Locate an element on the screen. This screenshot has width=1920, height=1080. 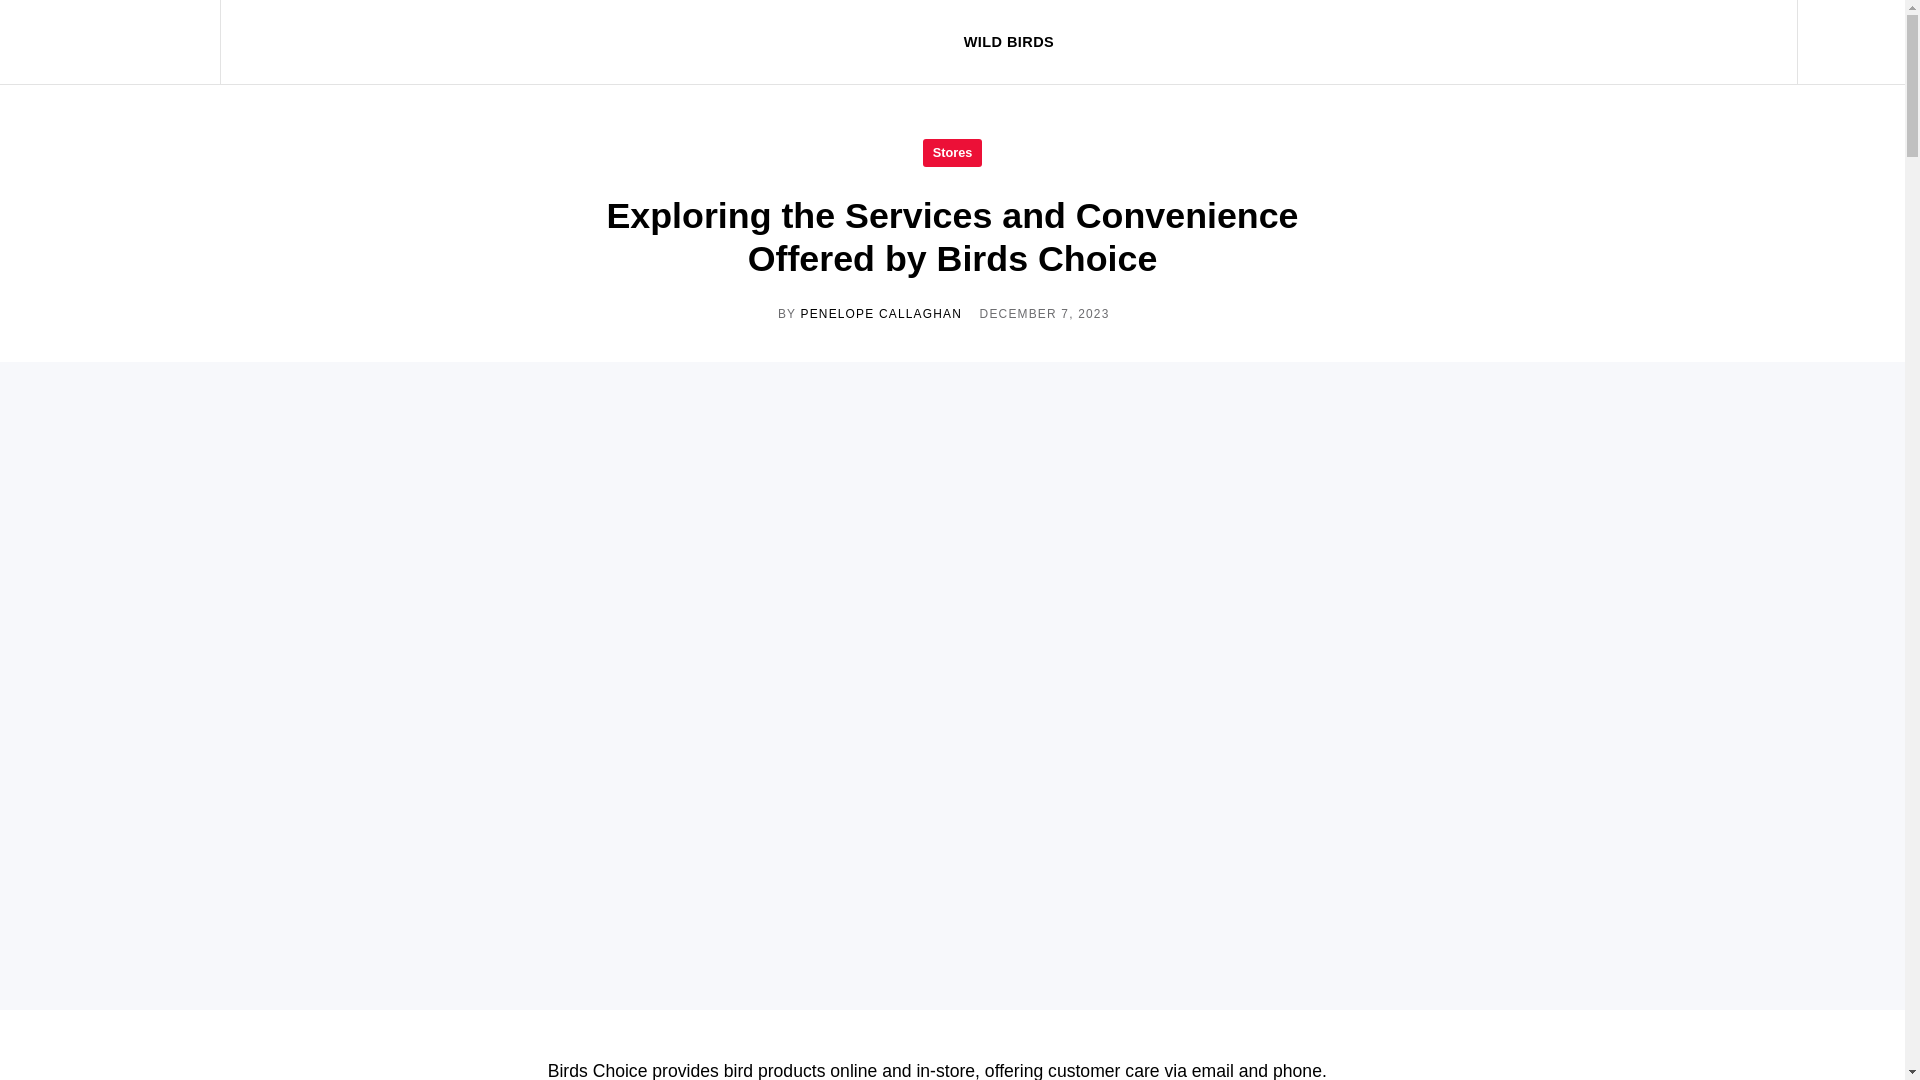
Wild Birds is located at coordinates (124, 42).